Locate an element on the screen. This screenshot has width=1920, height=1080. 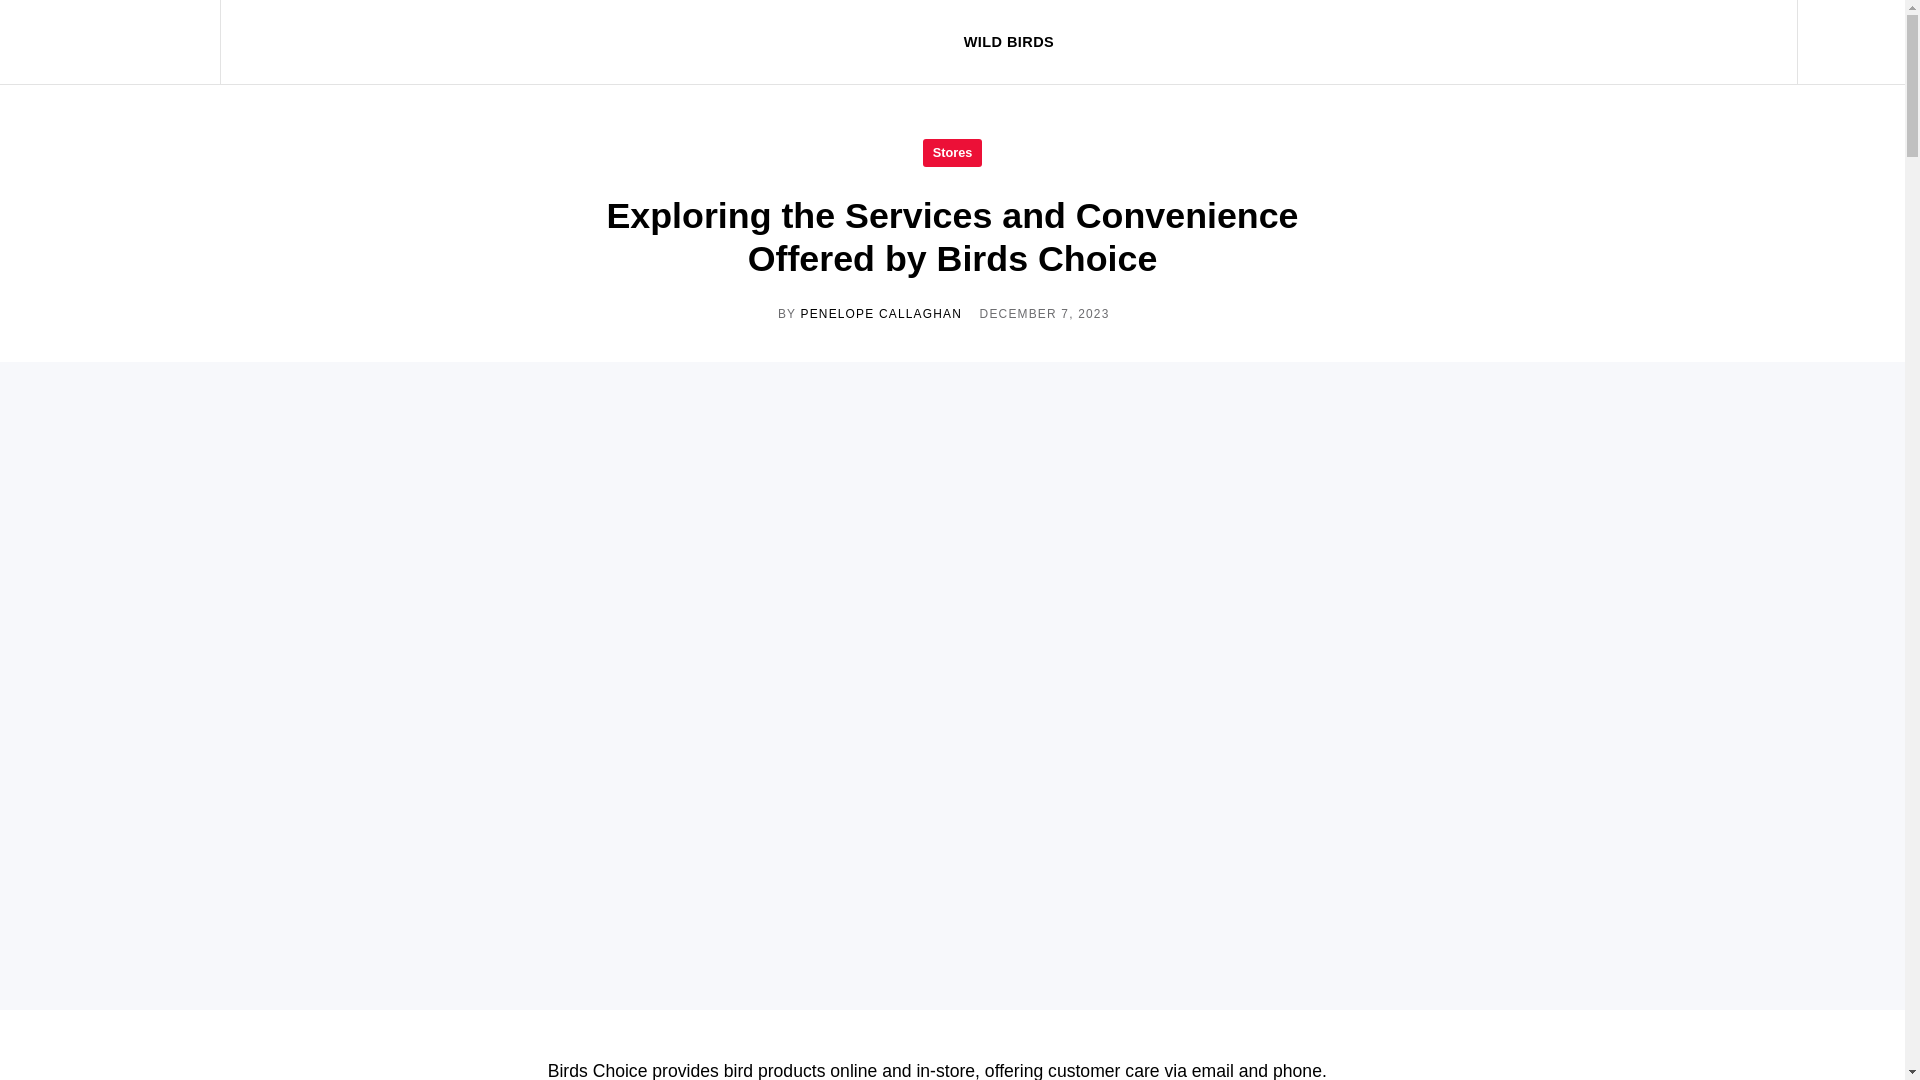
Wild Birds is located at coordinates (124, 42).